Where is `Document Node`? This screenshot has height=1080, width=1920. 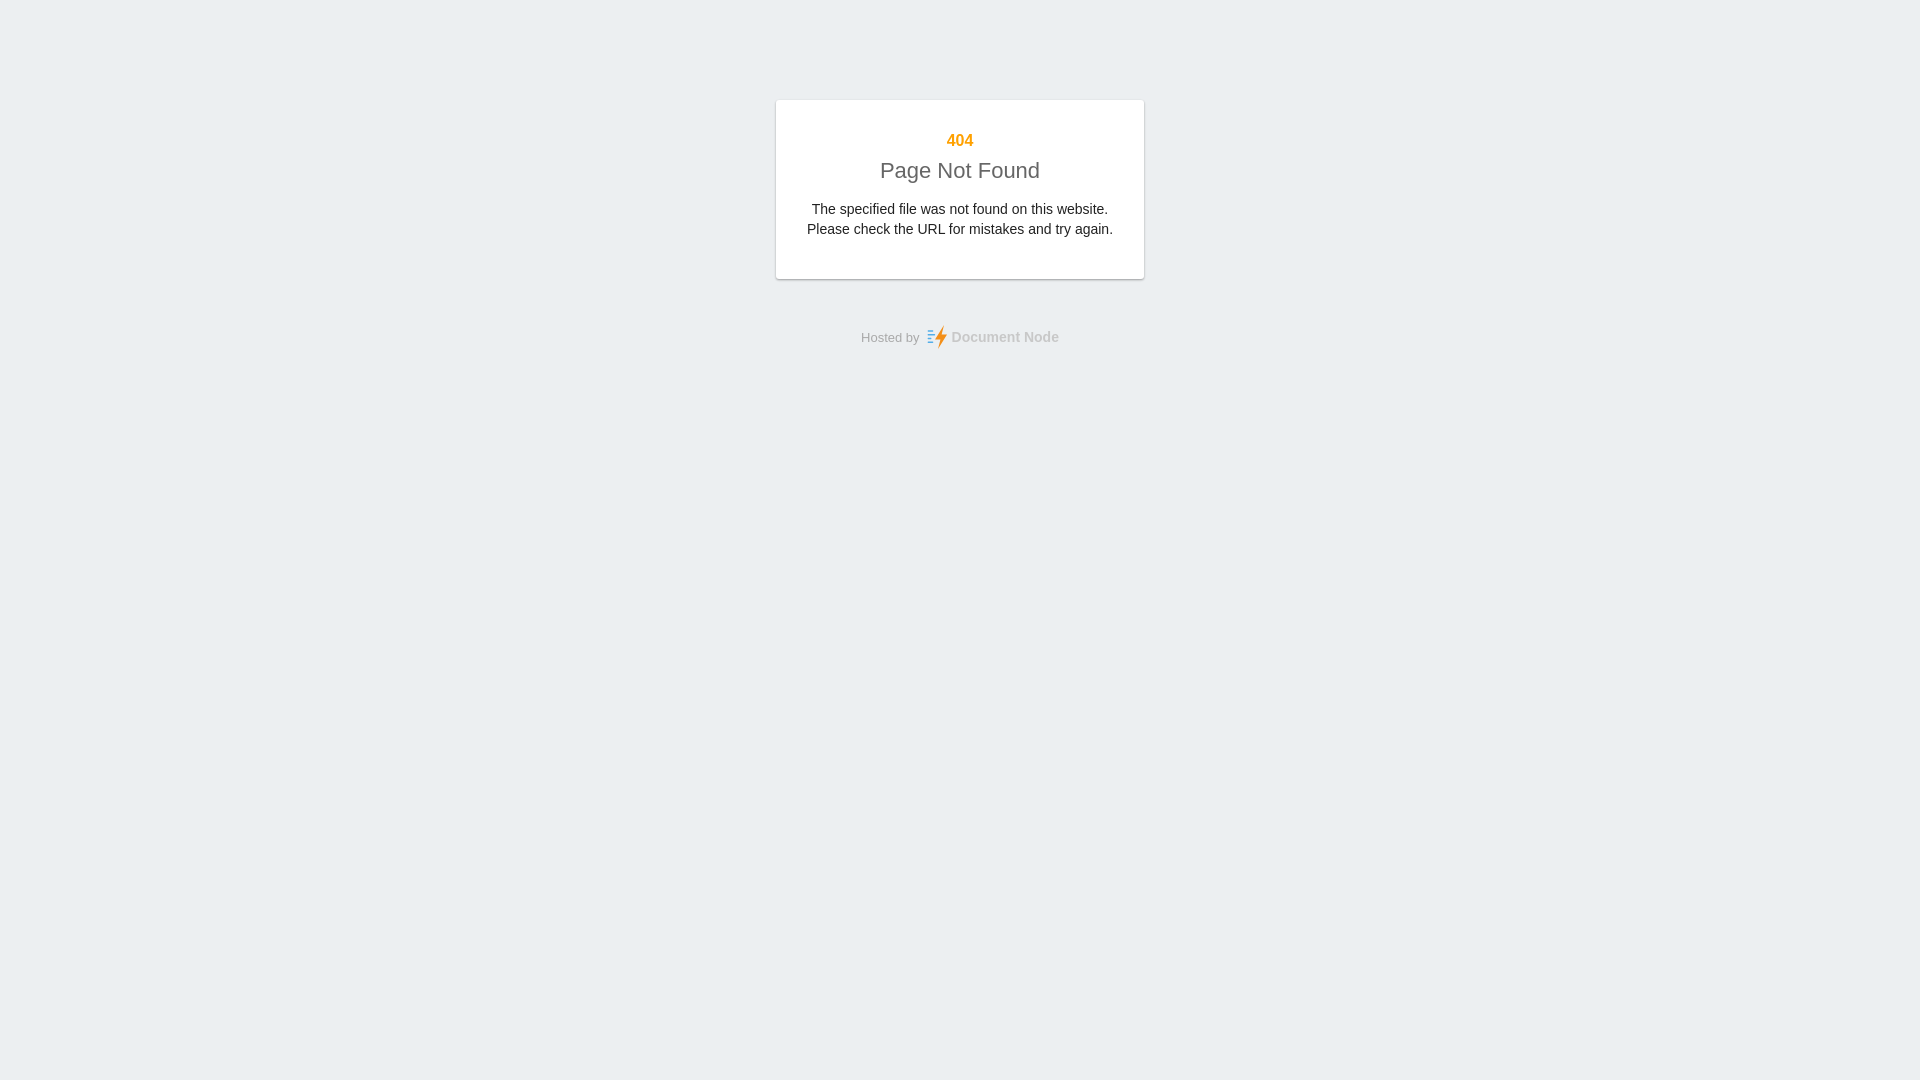 Document Node is located at coordinates (990, 337).